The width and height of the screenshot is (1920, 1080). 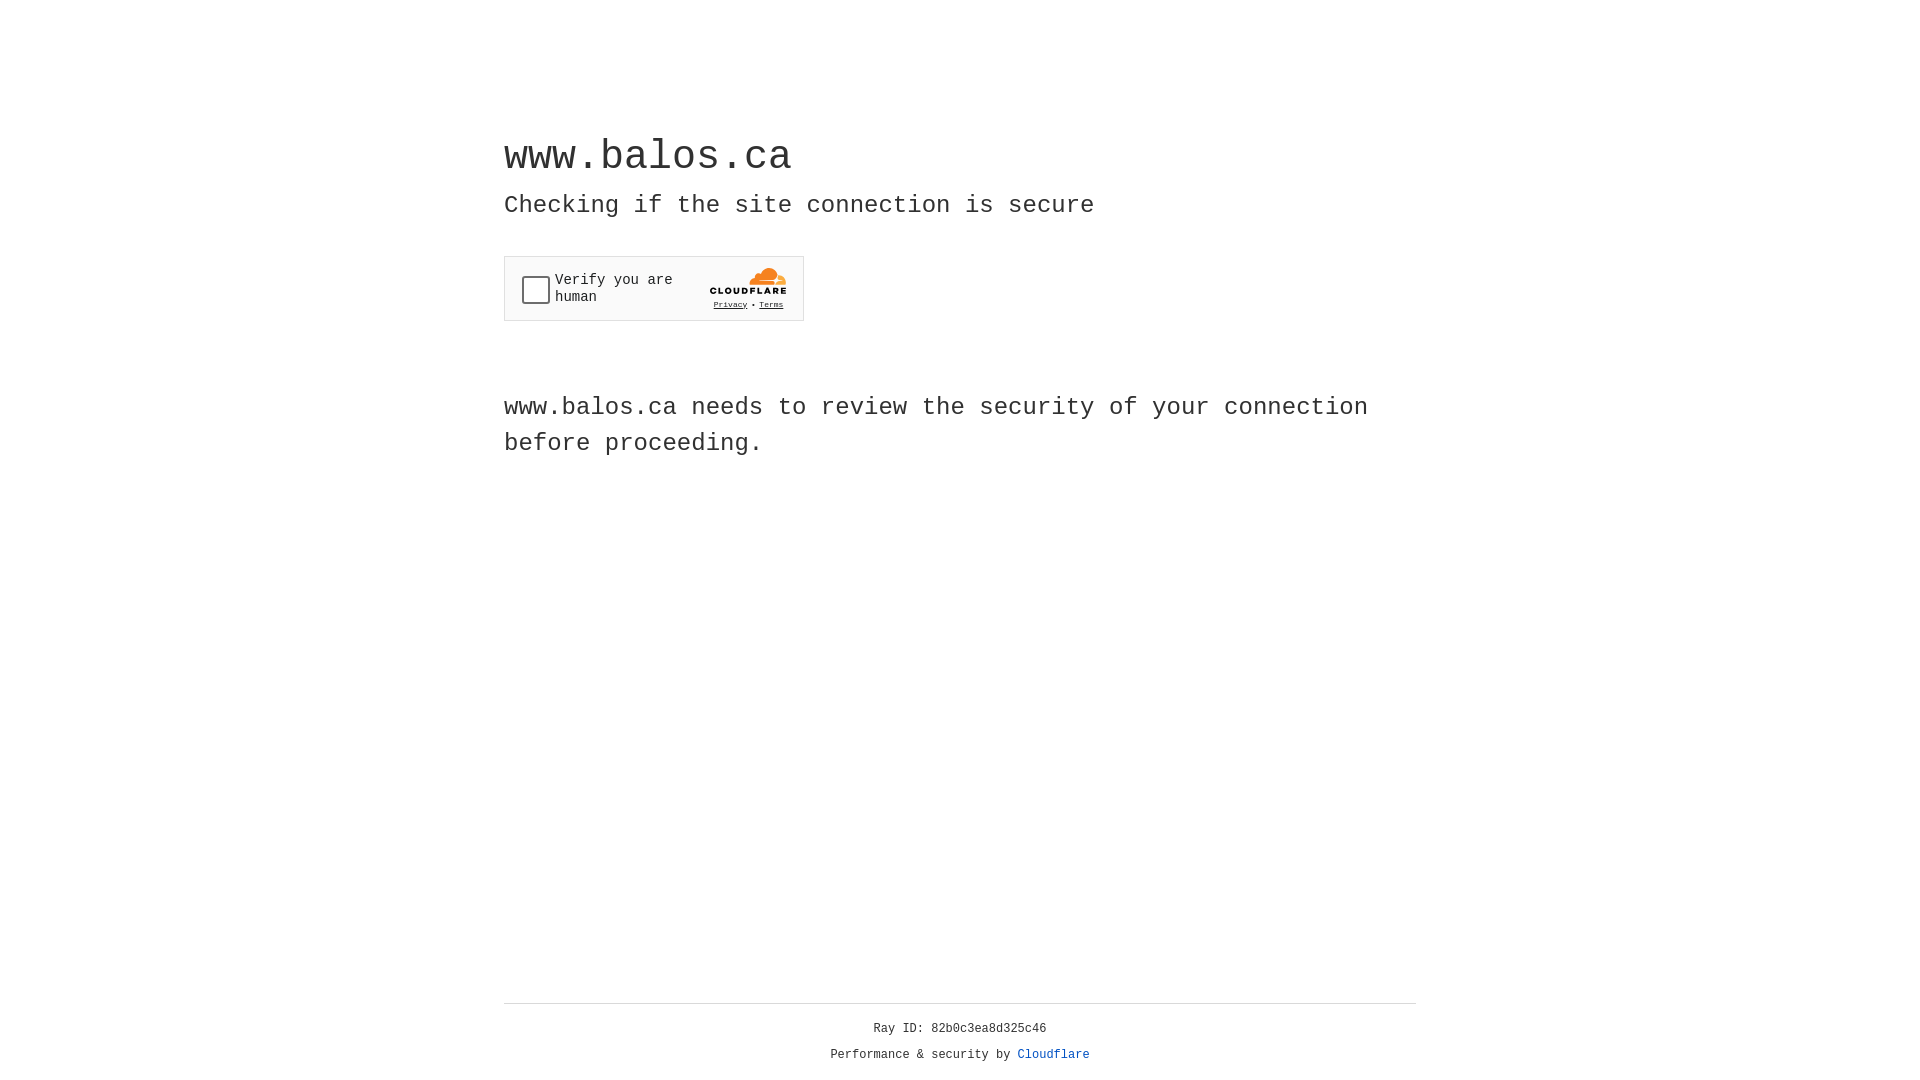 What do you see at coordinates (1054, 1055) in the screenshot?
I see `Cloudflare` at bounding box center [1054, 1055].